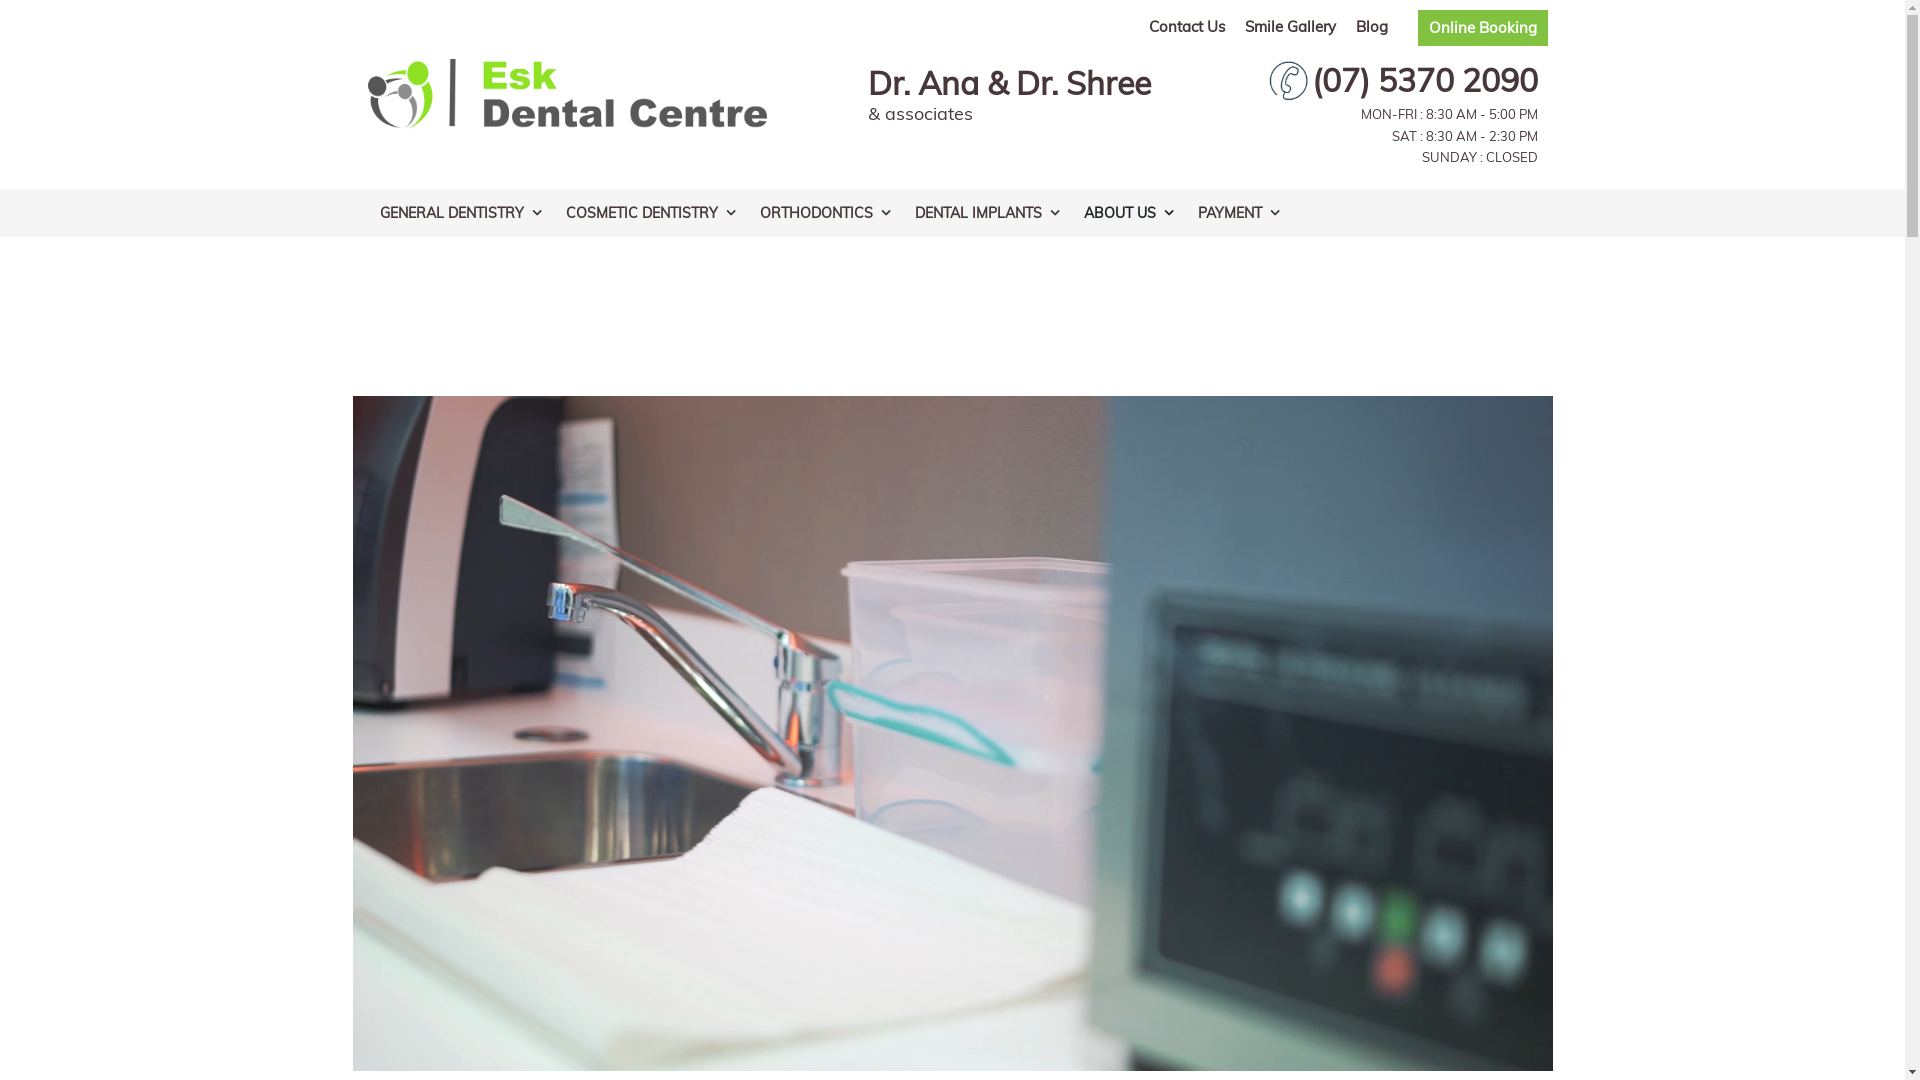 This screenshot has width=1920, height=1080. Describe the element at coordinates (461, 212) in the screenshot. I see `GENERAL DENTISTRY` at that location.